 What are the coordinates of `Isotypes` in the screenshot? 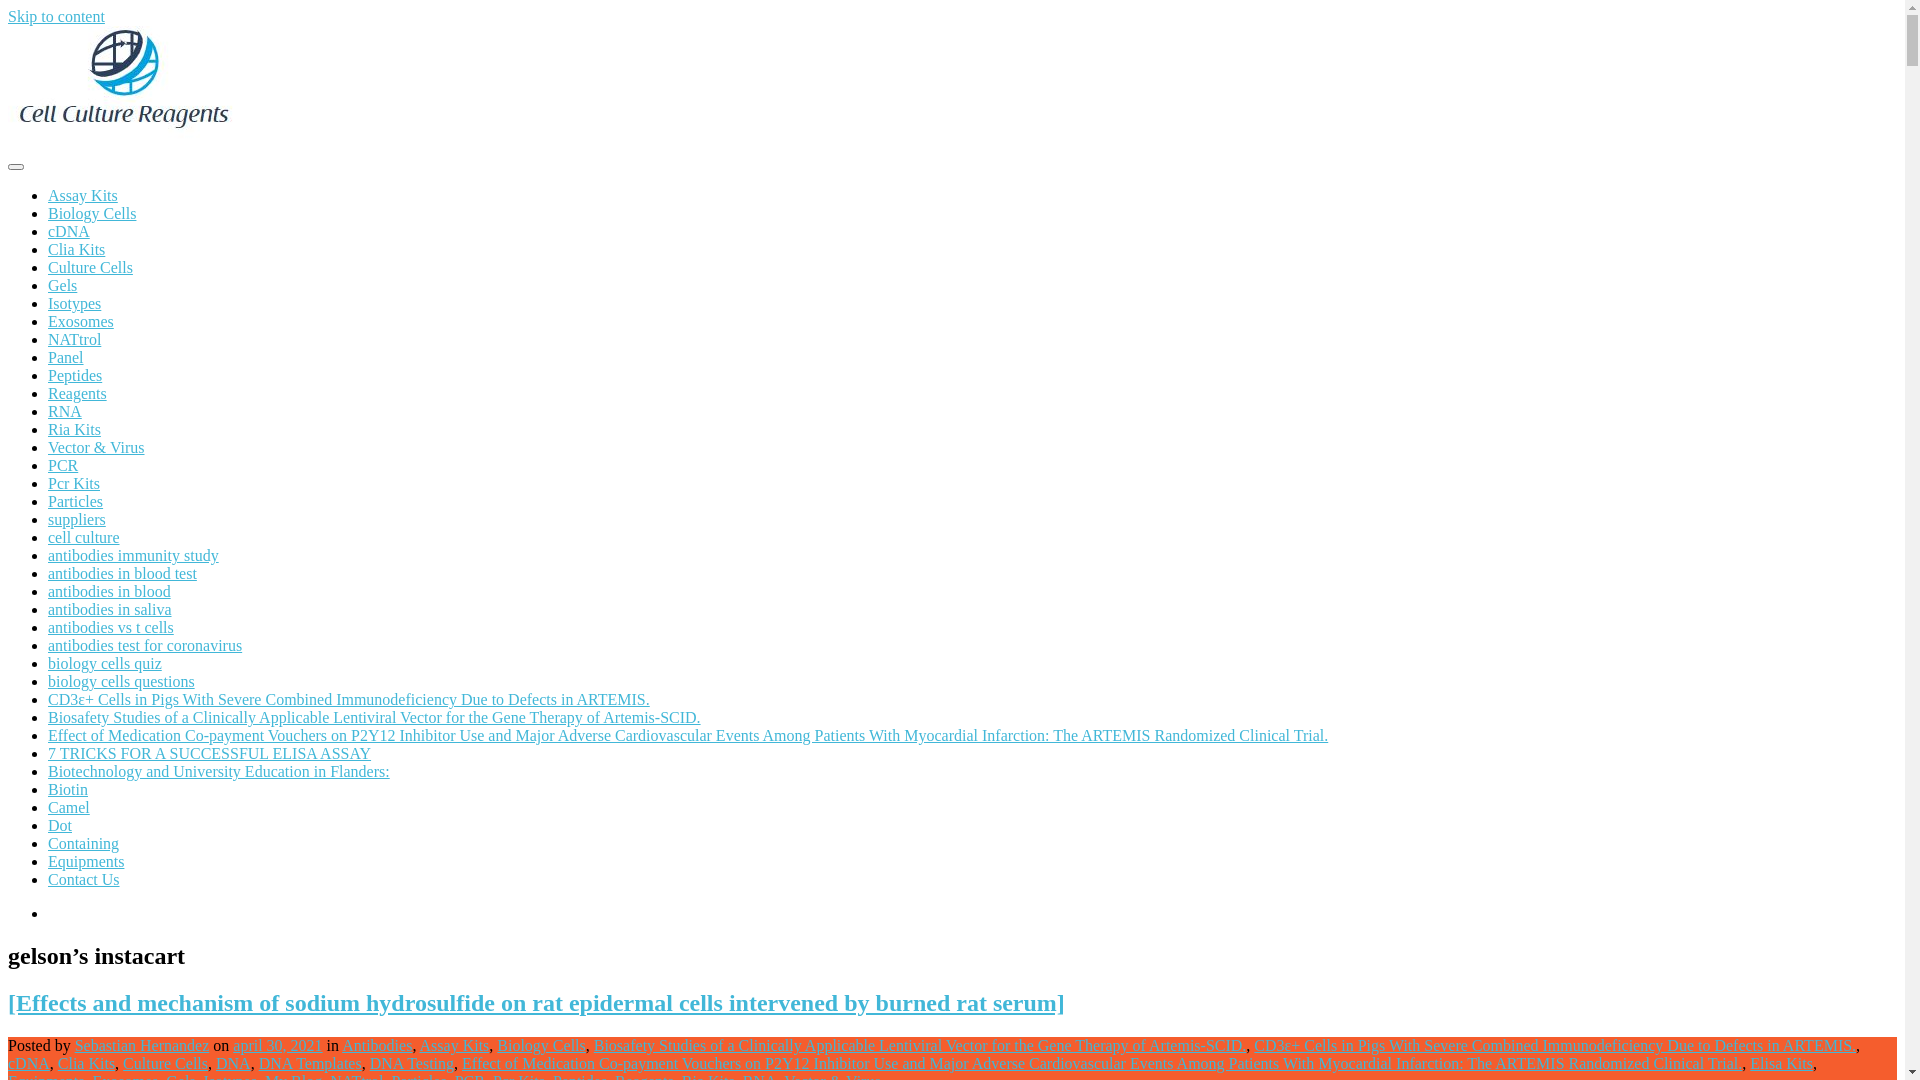 It's located at (74, 303).